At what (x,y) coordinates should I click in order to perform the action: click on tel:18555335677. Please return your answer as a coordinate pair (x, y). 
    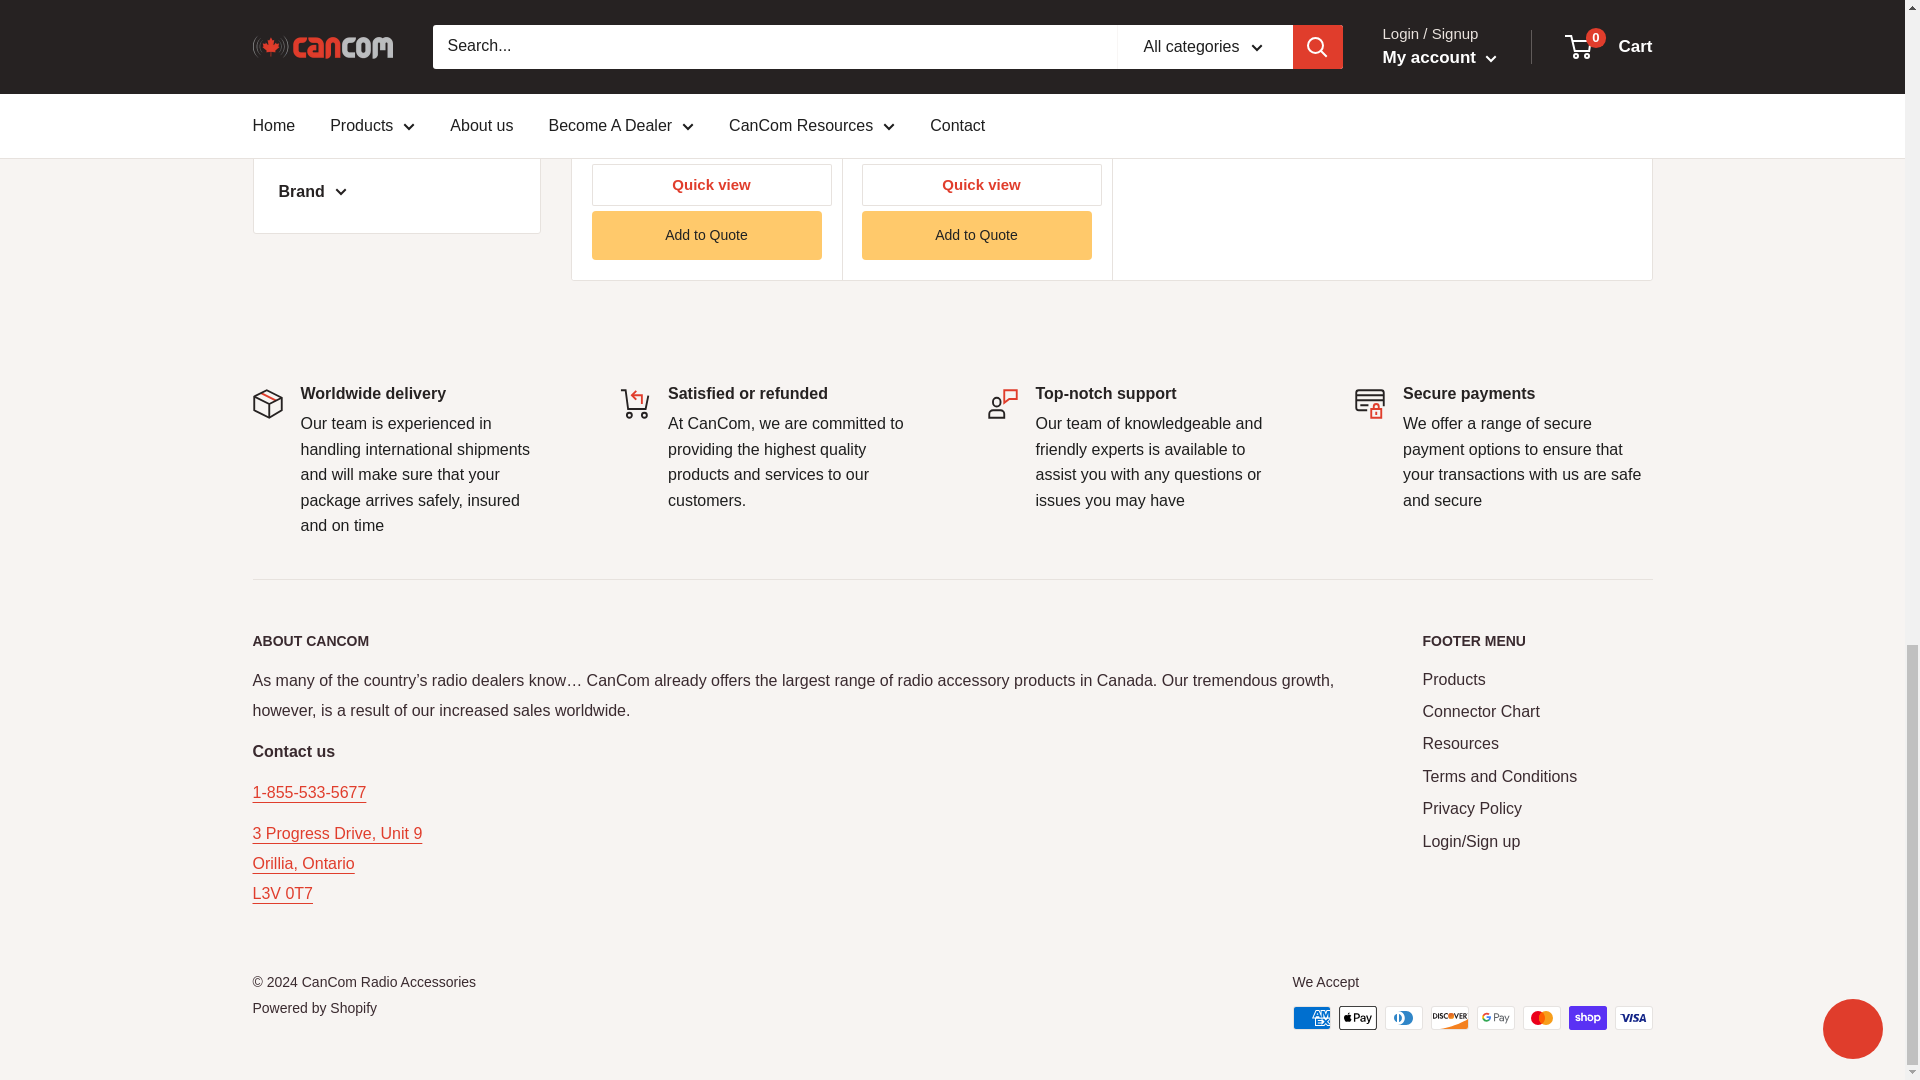
    Looking at the image, I should click on (308, 792).